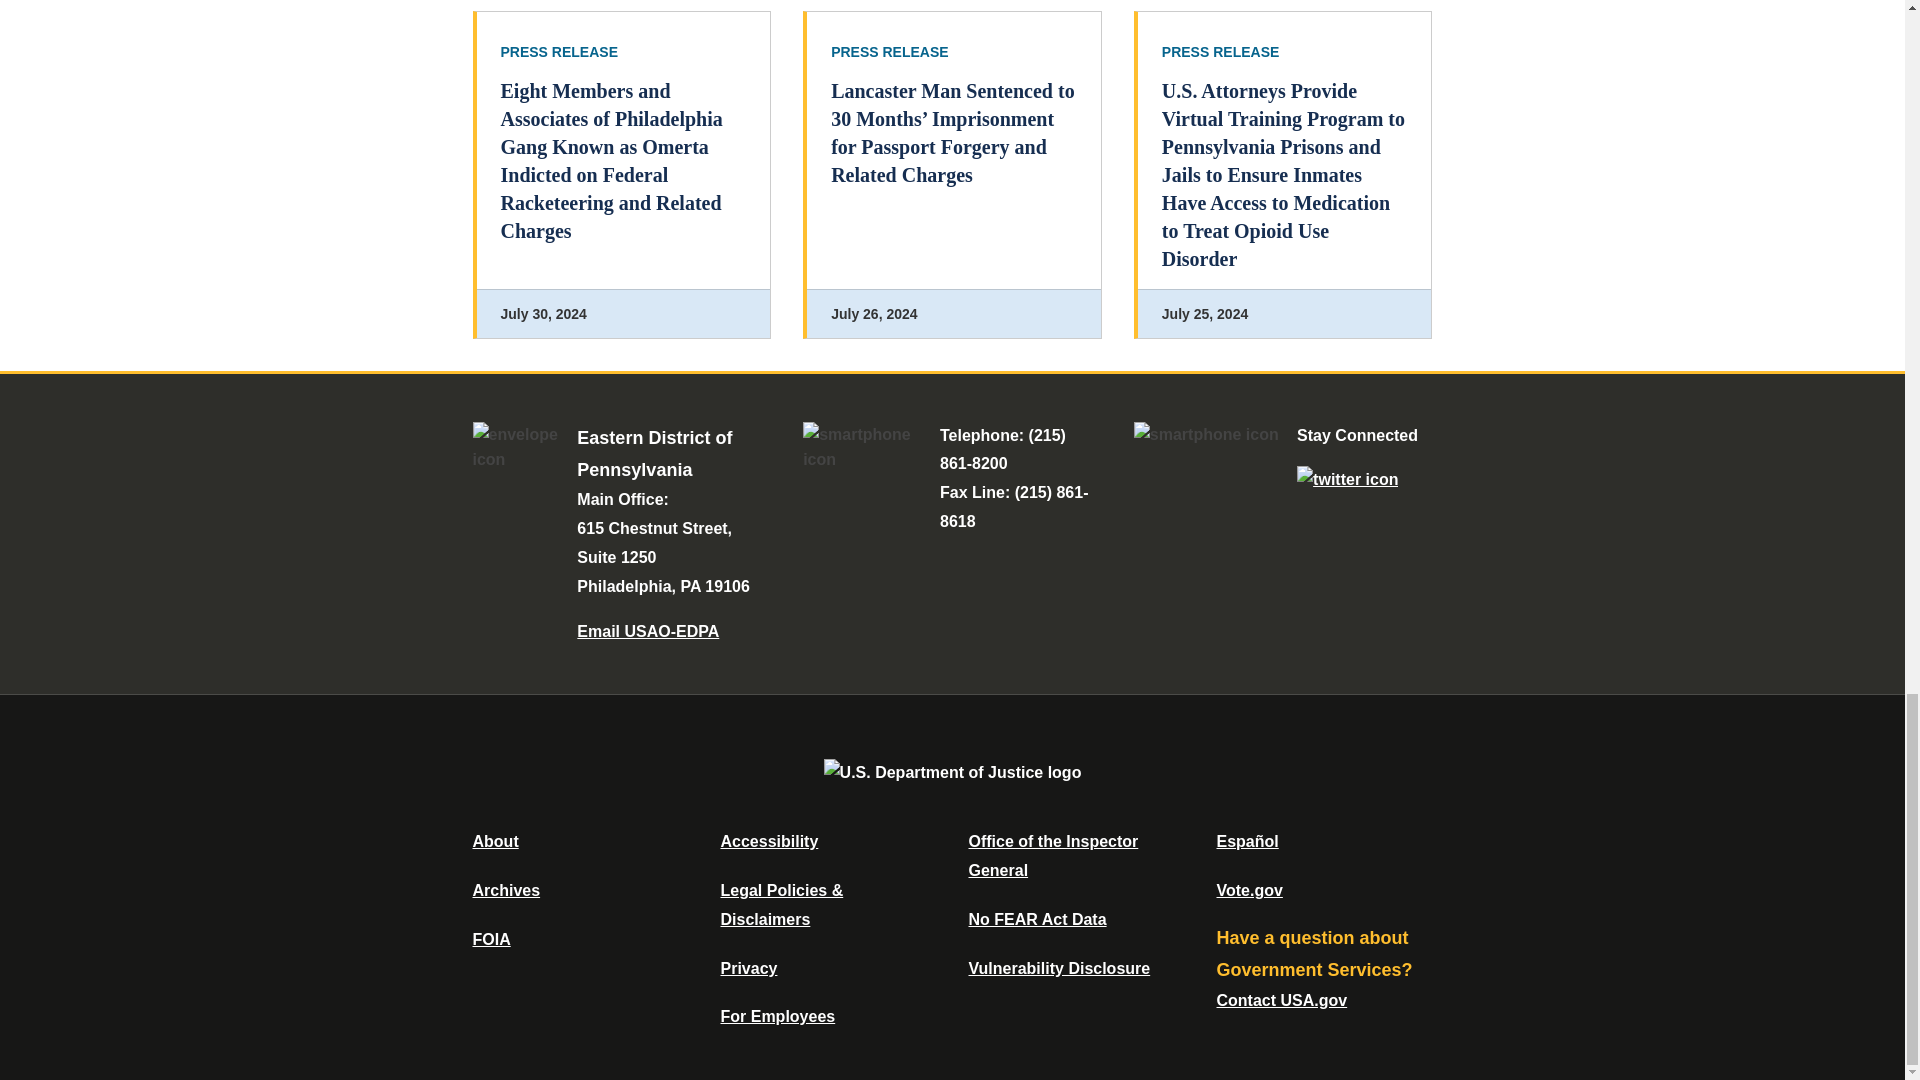 The image size is (1920, 1080). What do you see at coordinates (768, 840) in the screenshot?
I see `Accessibility Statement` at bounding box center [768, 840].